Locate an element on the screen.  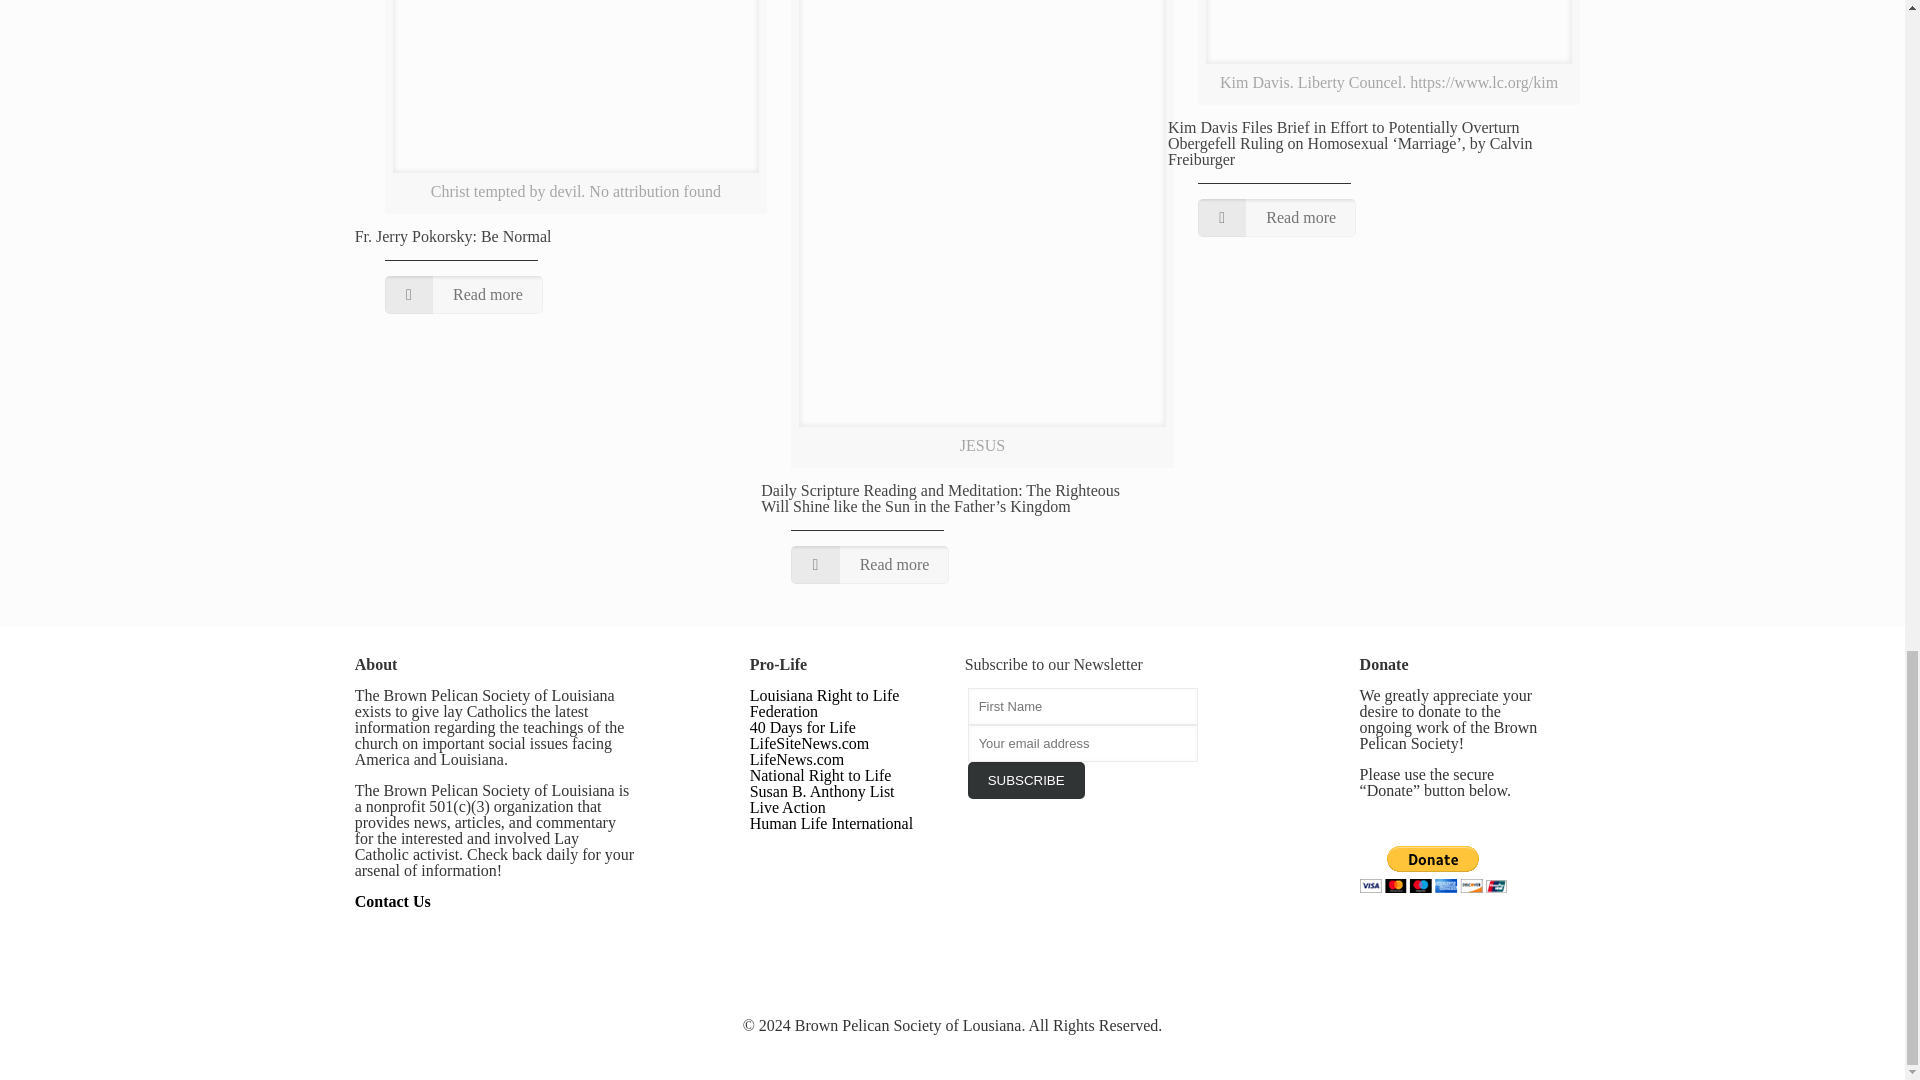
Twitter is located at coordinates (952, 1052).